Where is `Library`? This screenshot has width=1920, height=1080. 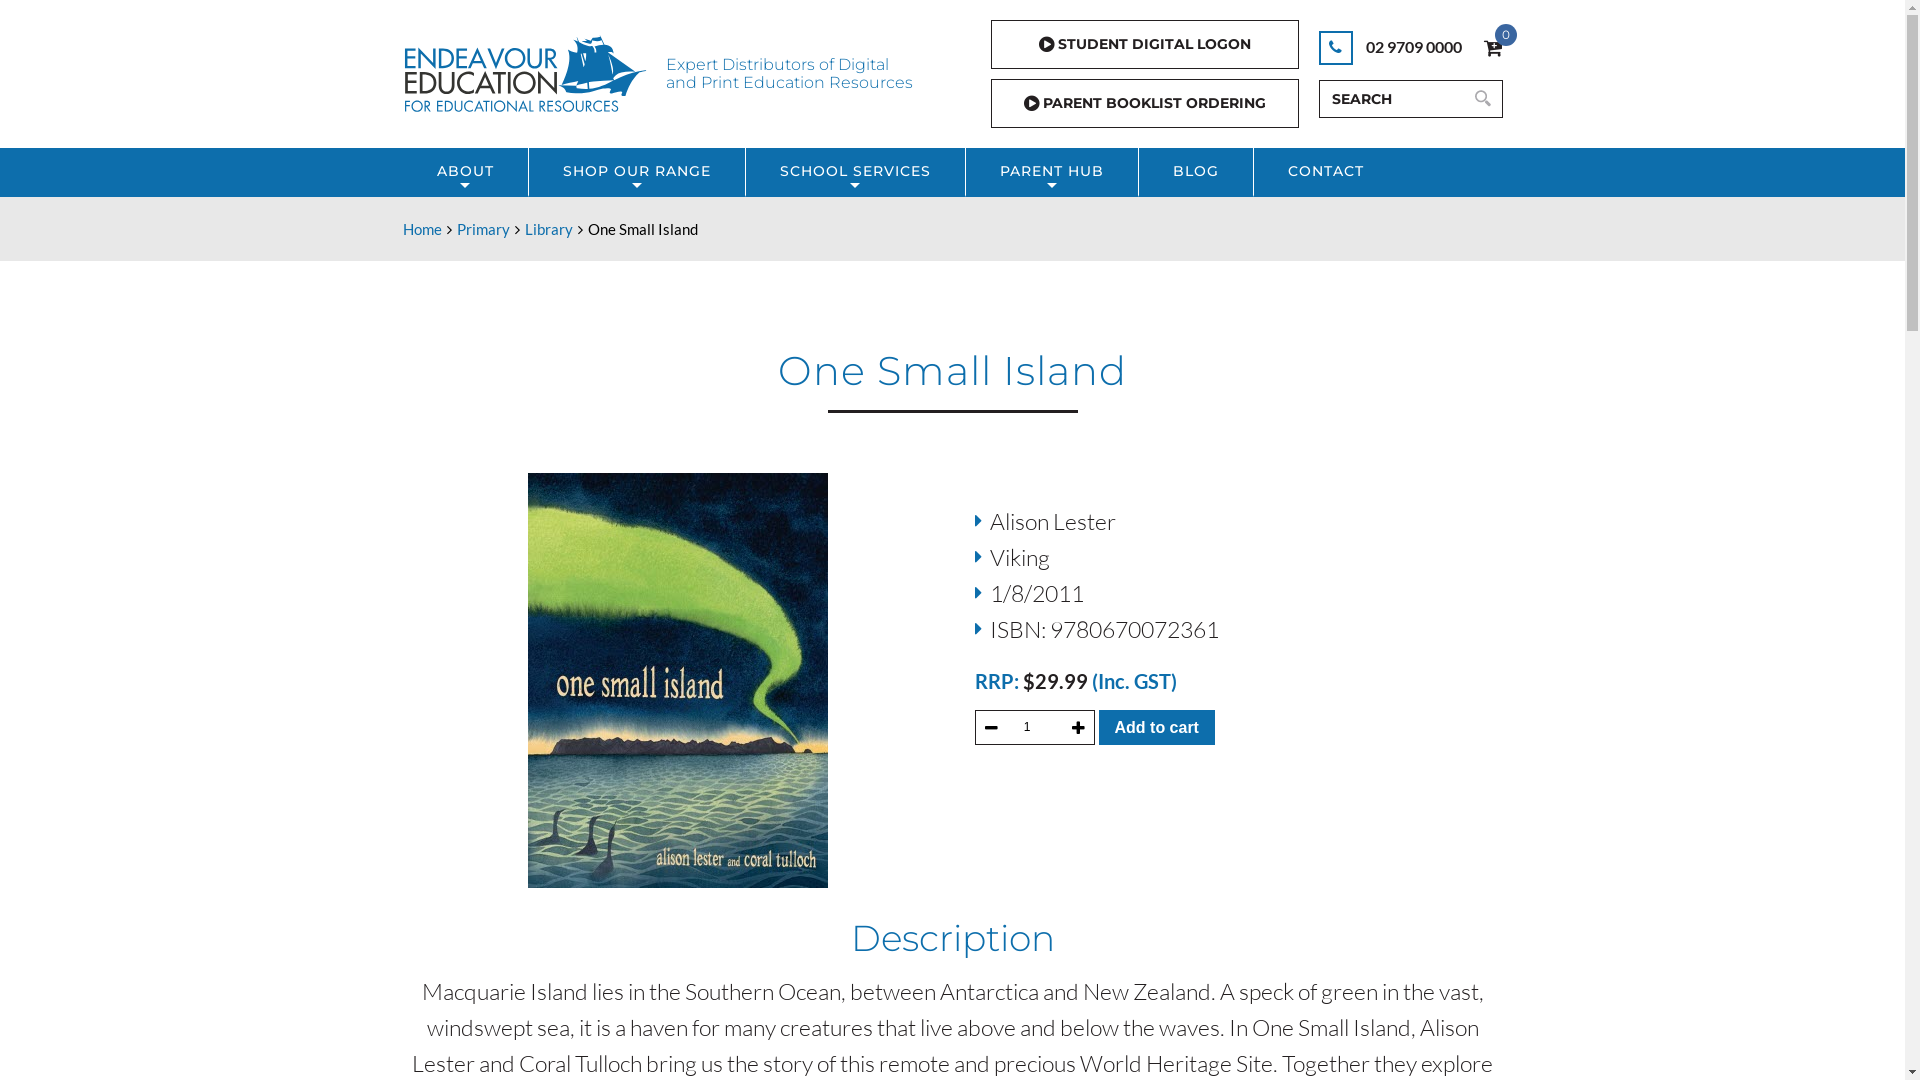 Library is located at coordinates (548, 229).